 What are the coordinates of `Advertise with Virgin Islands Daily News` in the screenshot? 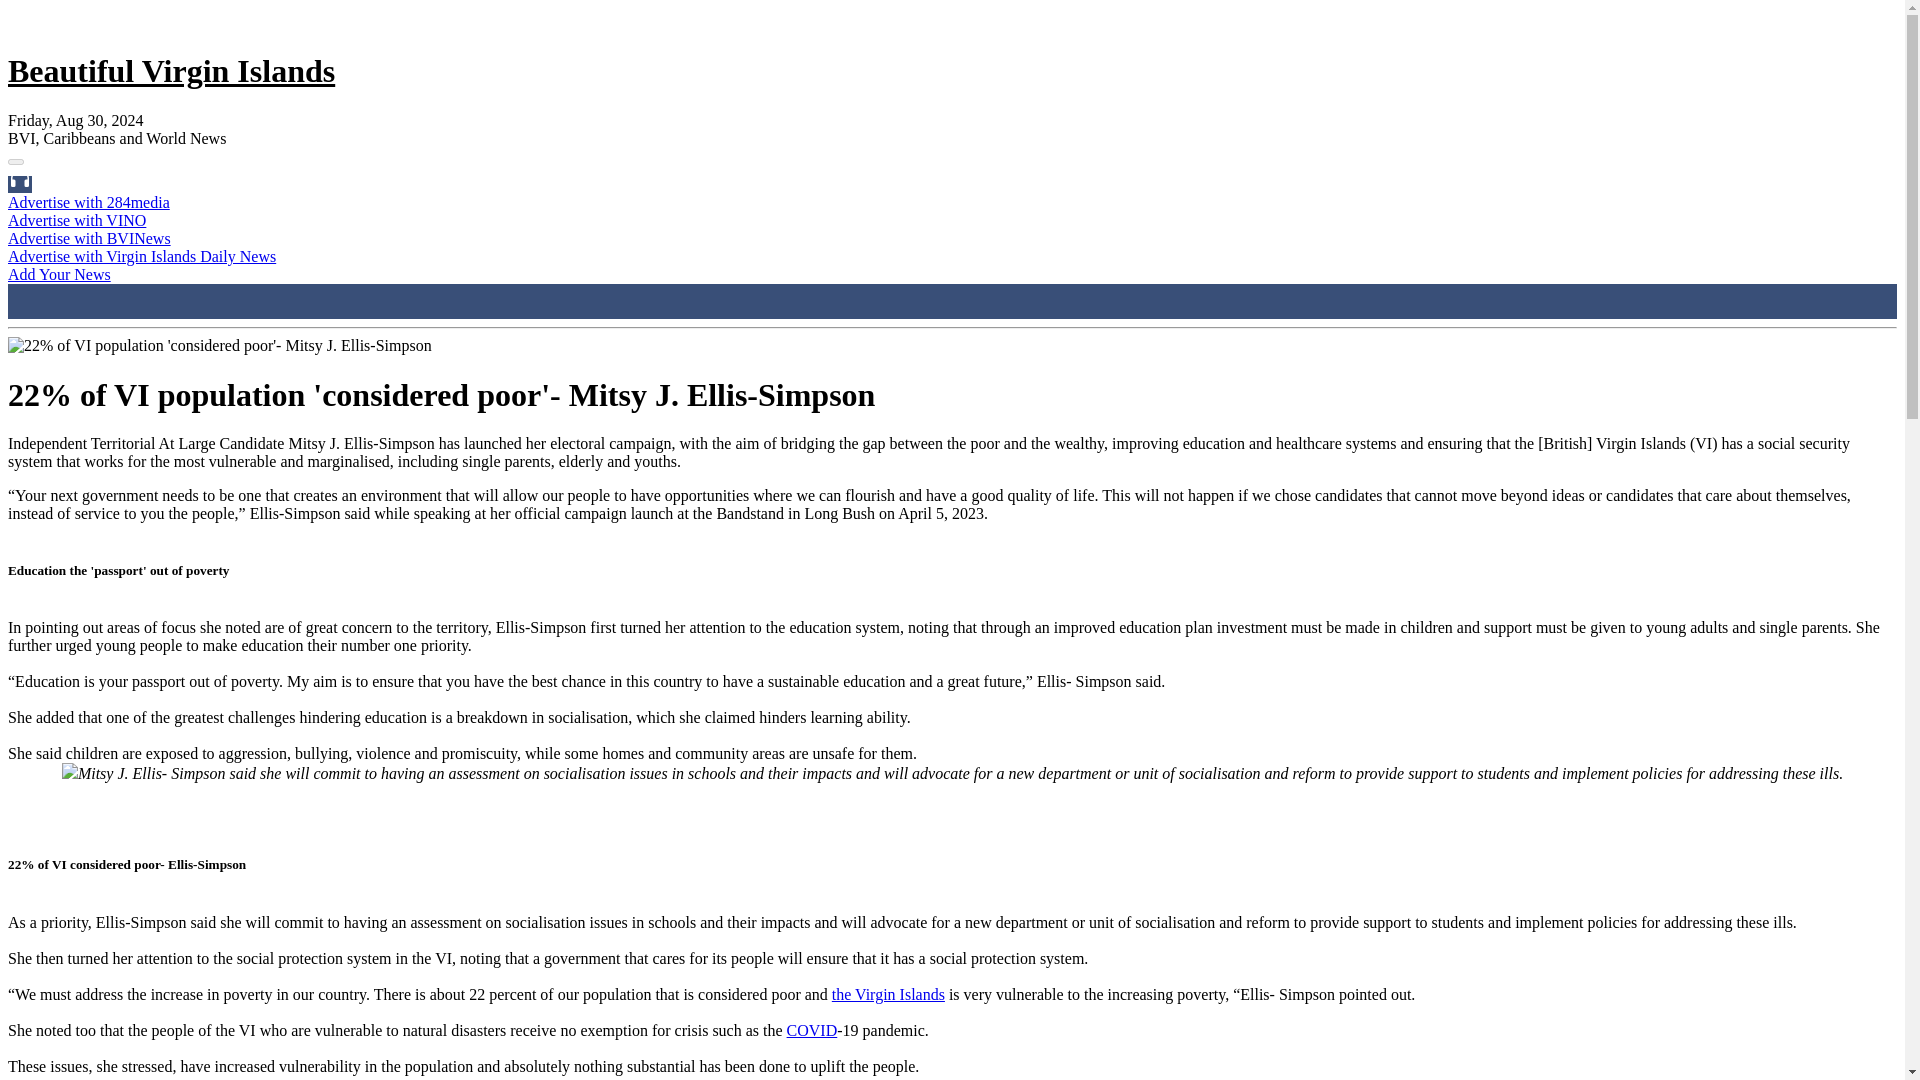 It's located at (142, 256).